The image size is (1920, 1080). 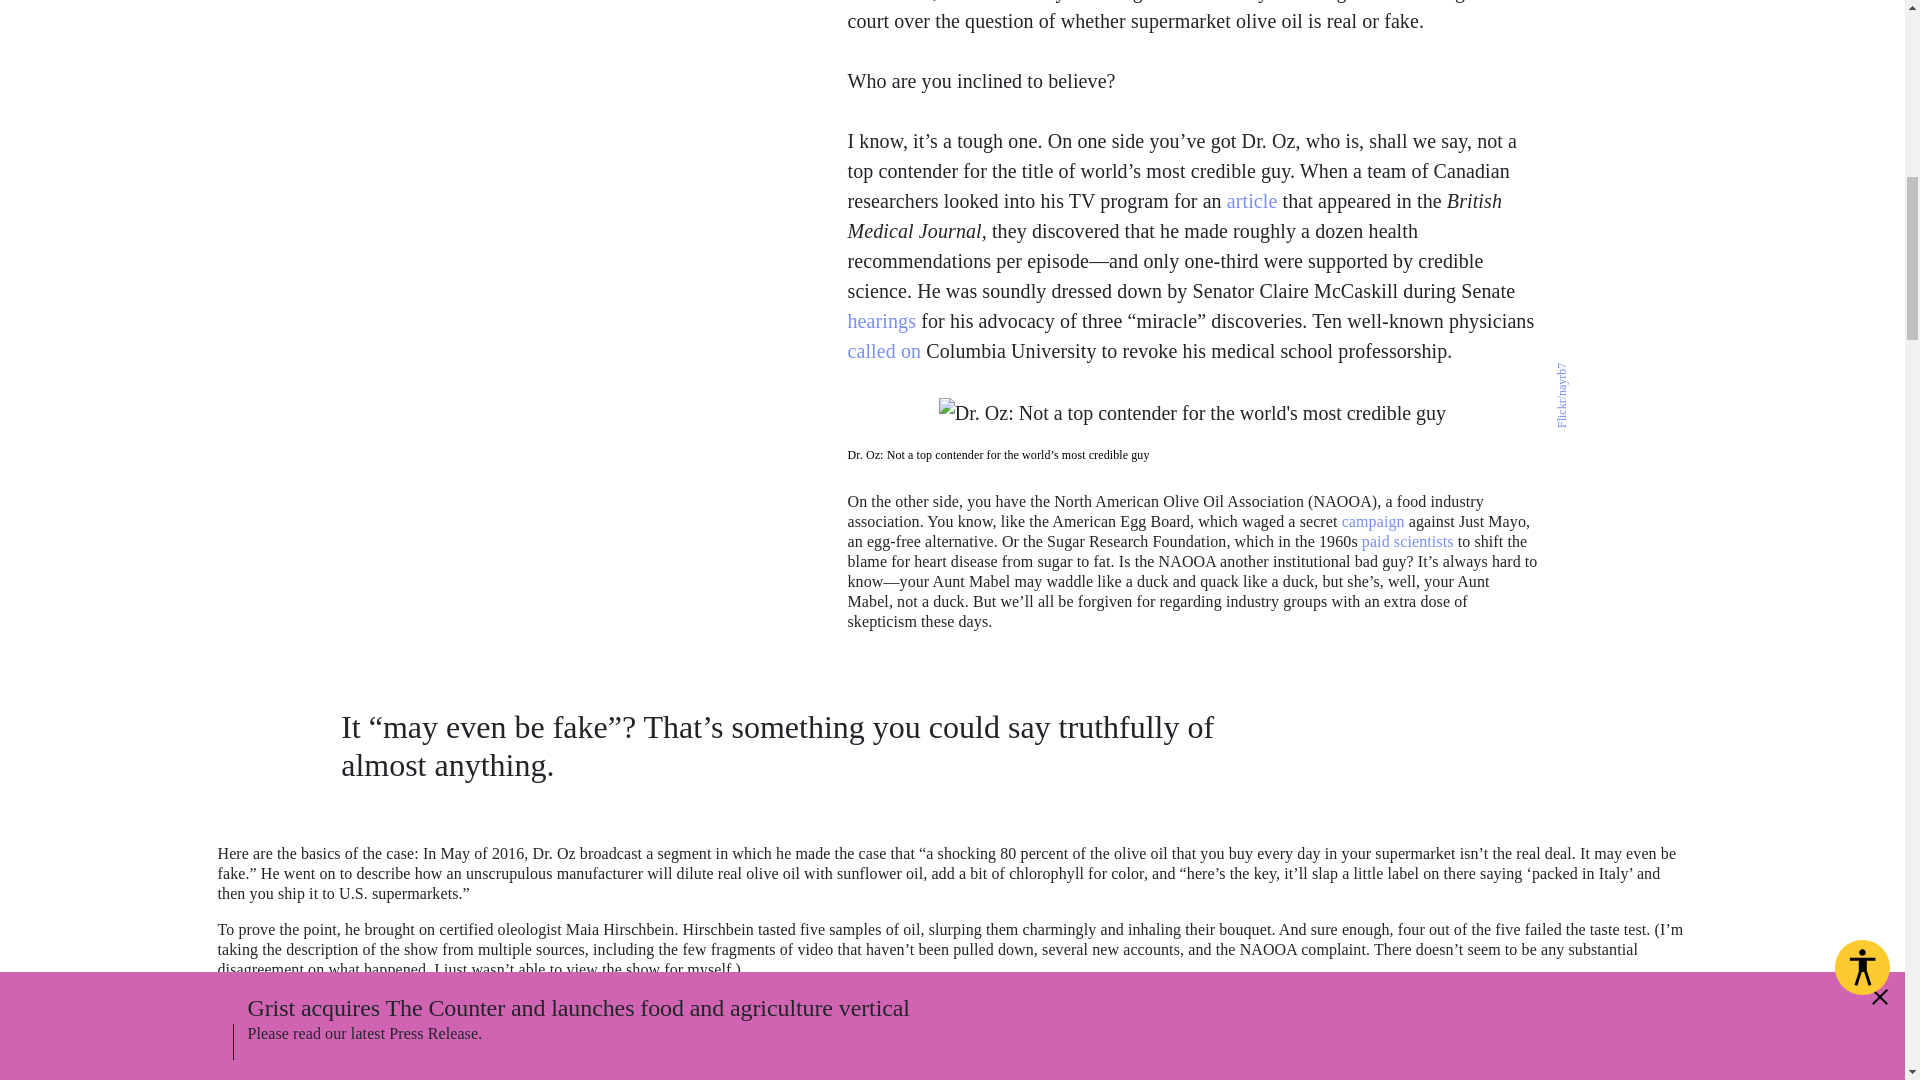 What do you see at coordinates (1407, 541) in the screenshot?
I see `paid scientists` at bounding box center [1407, 541].